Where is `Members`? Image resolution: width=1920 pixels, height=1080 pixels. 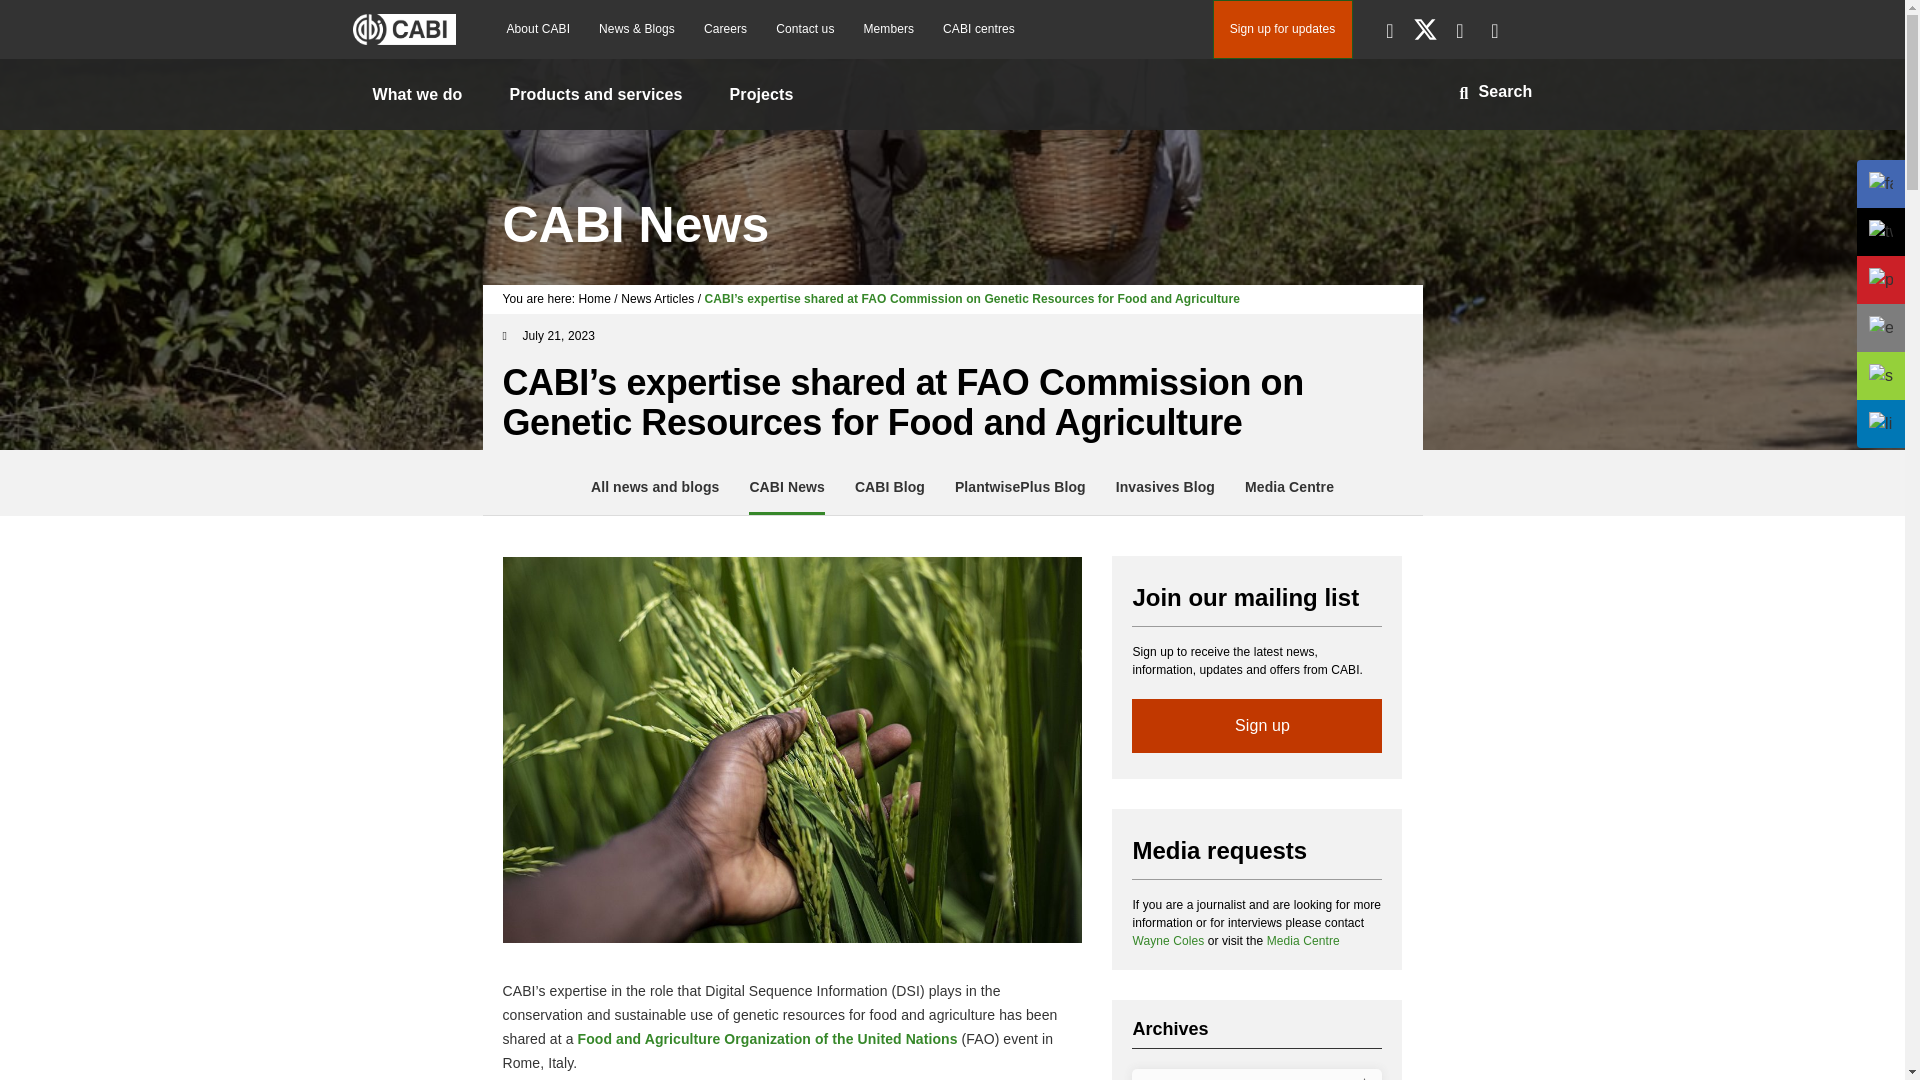
Members is located at coordinates (888, 29).